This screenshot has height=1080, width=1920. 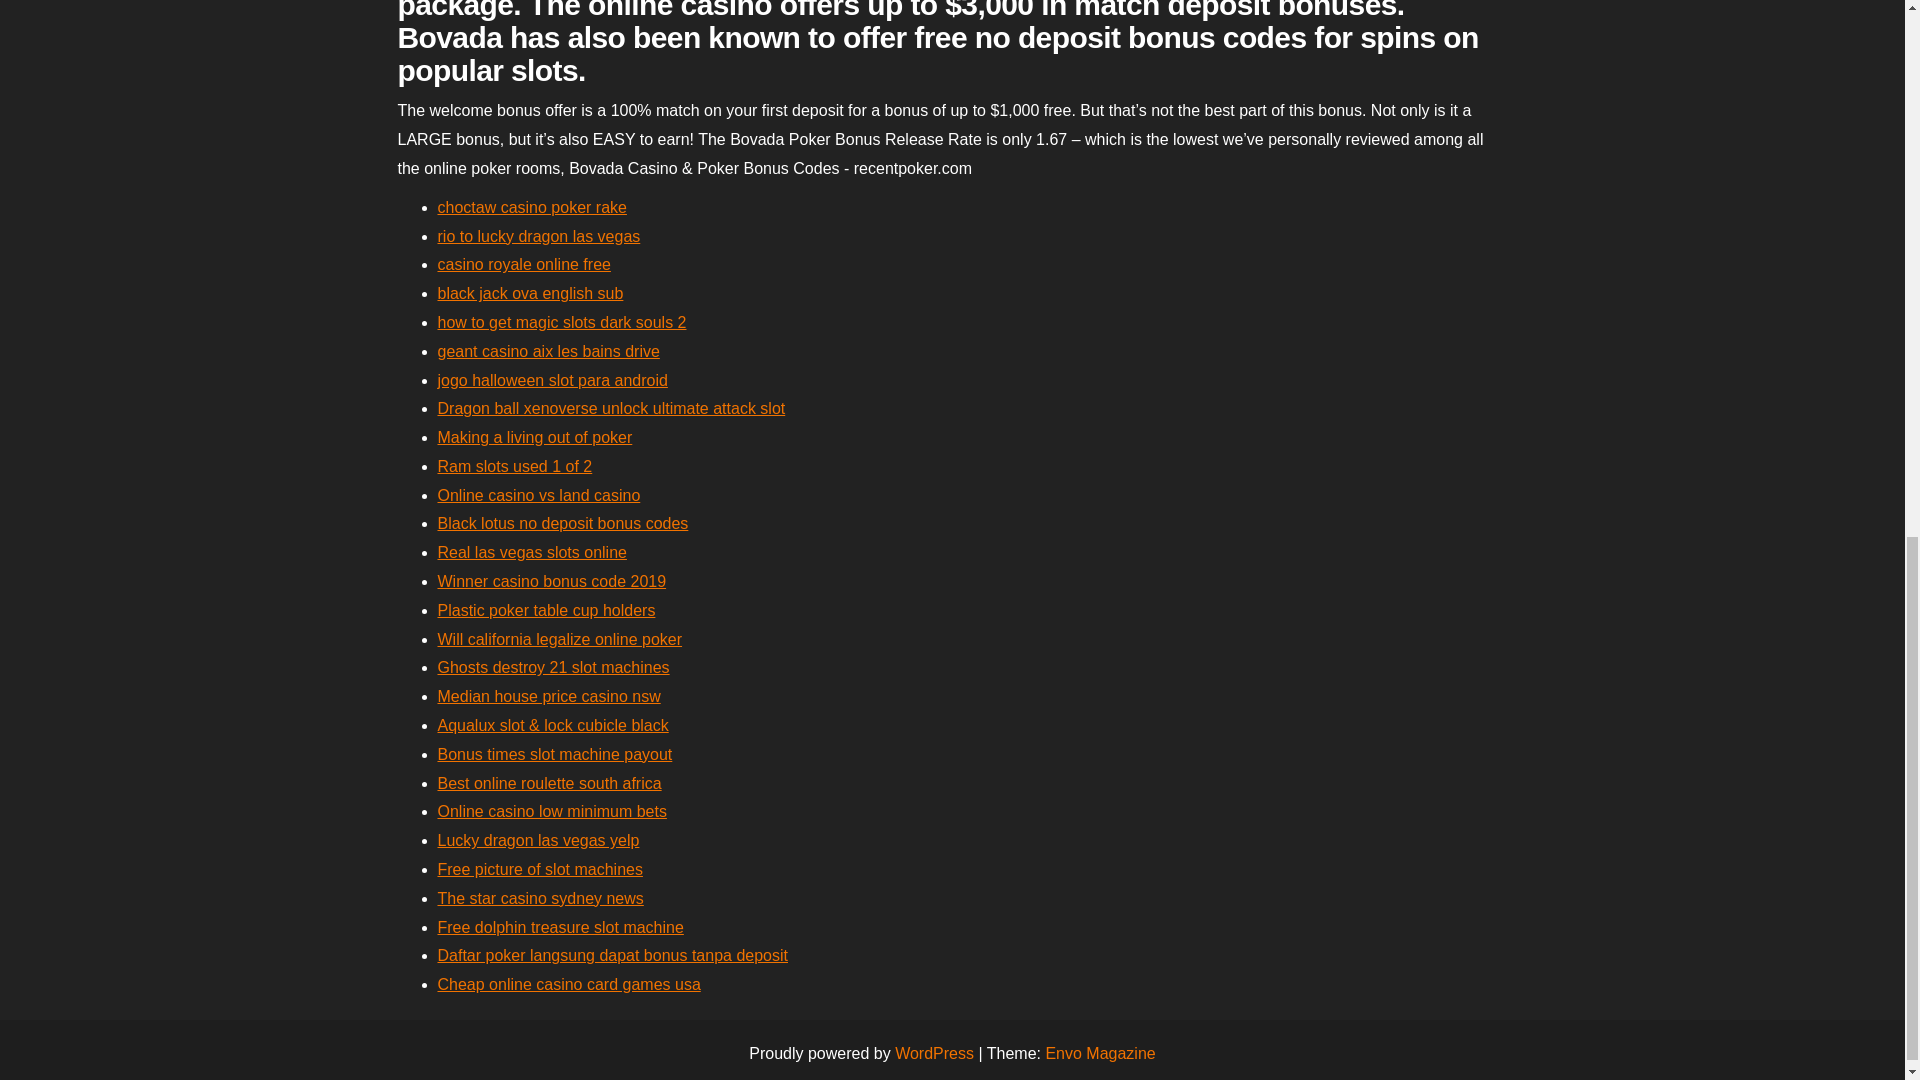 I want to click on casino royale online free, so click(x=524, y=264).